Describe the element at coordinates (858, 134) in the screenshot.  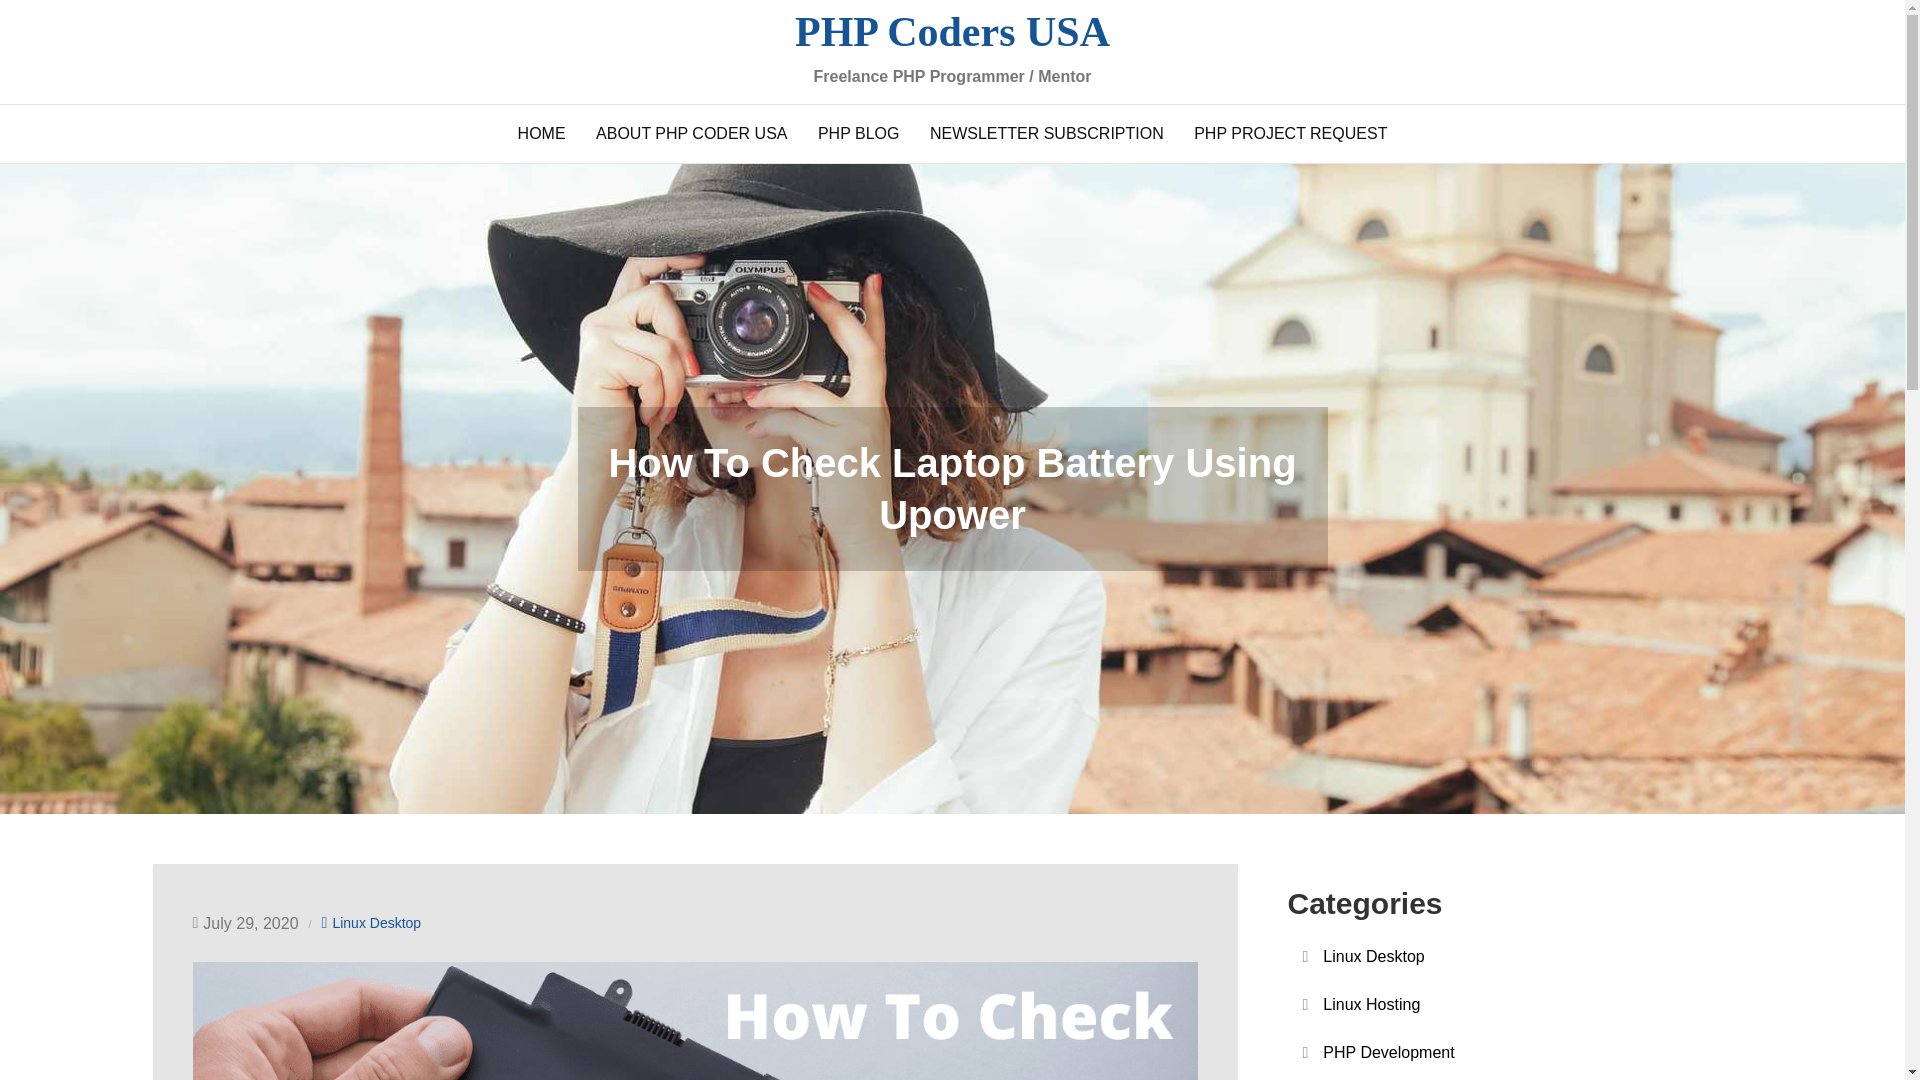
I see `PHP BLOG` at that location.